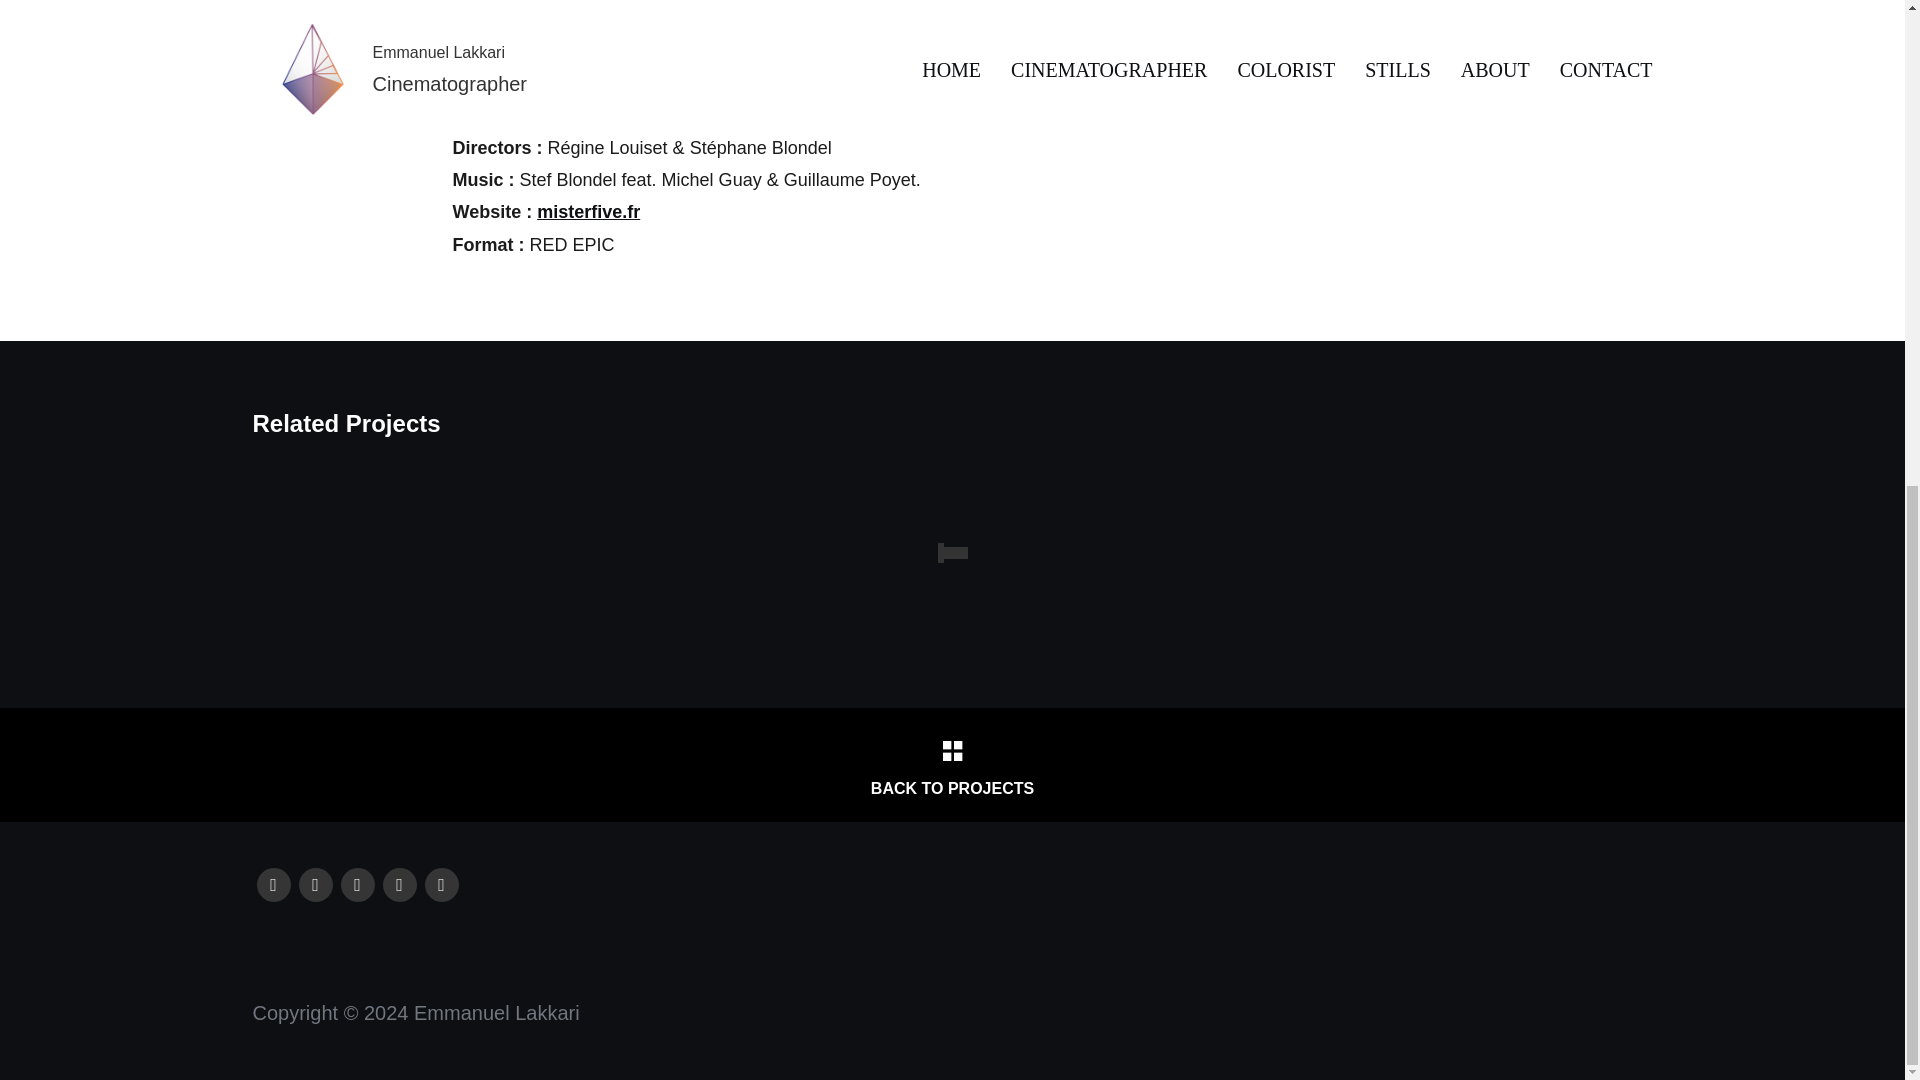  What do you see at coordinates (356, 882) in the screenshot?
I see `linkedin` at bounding box center [356, 882].